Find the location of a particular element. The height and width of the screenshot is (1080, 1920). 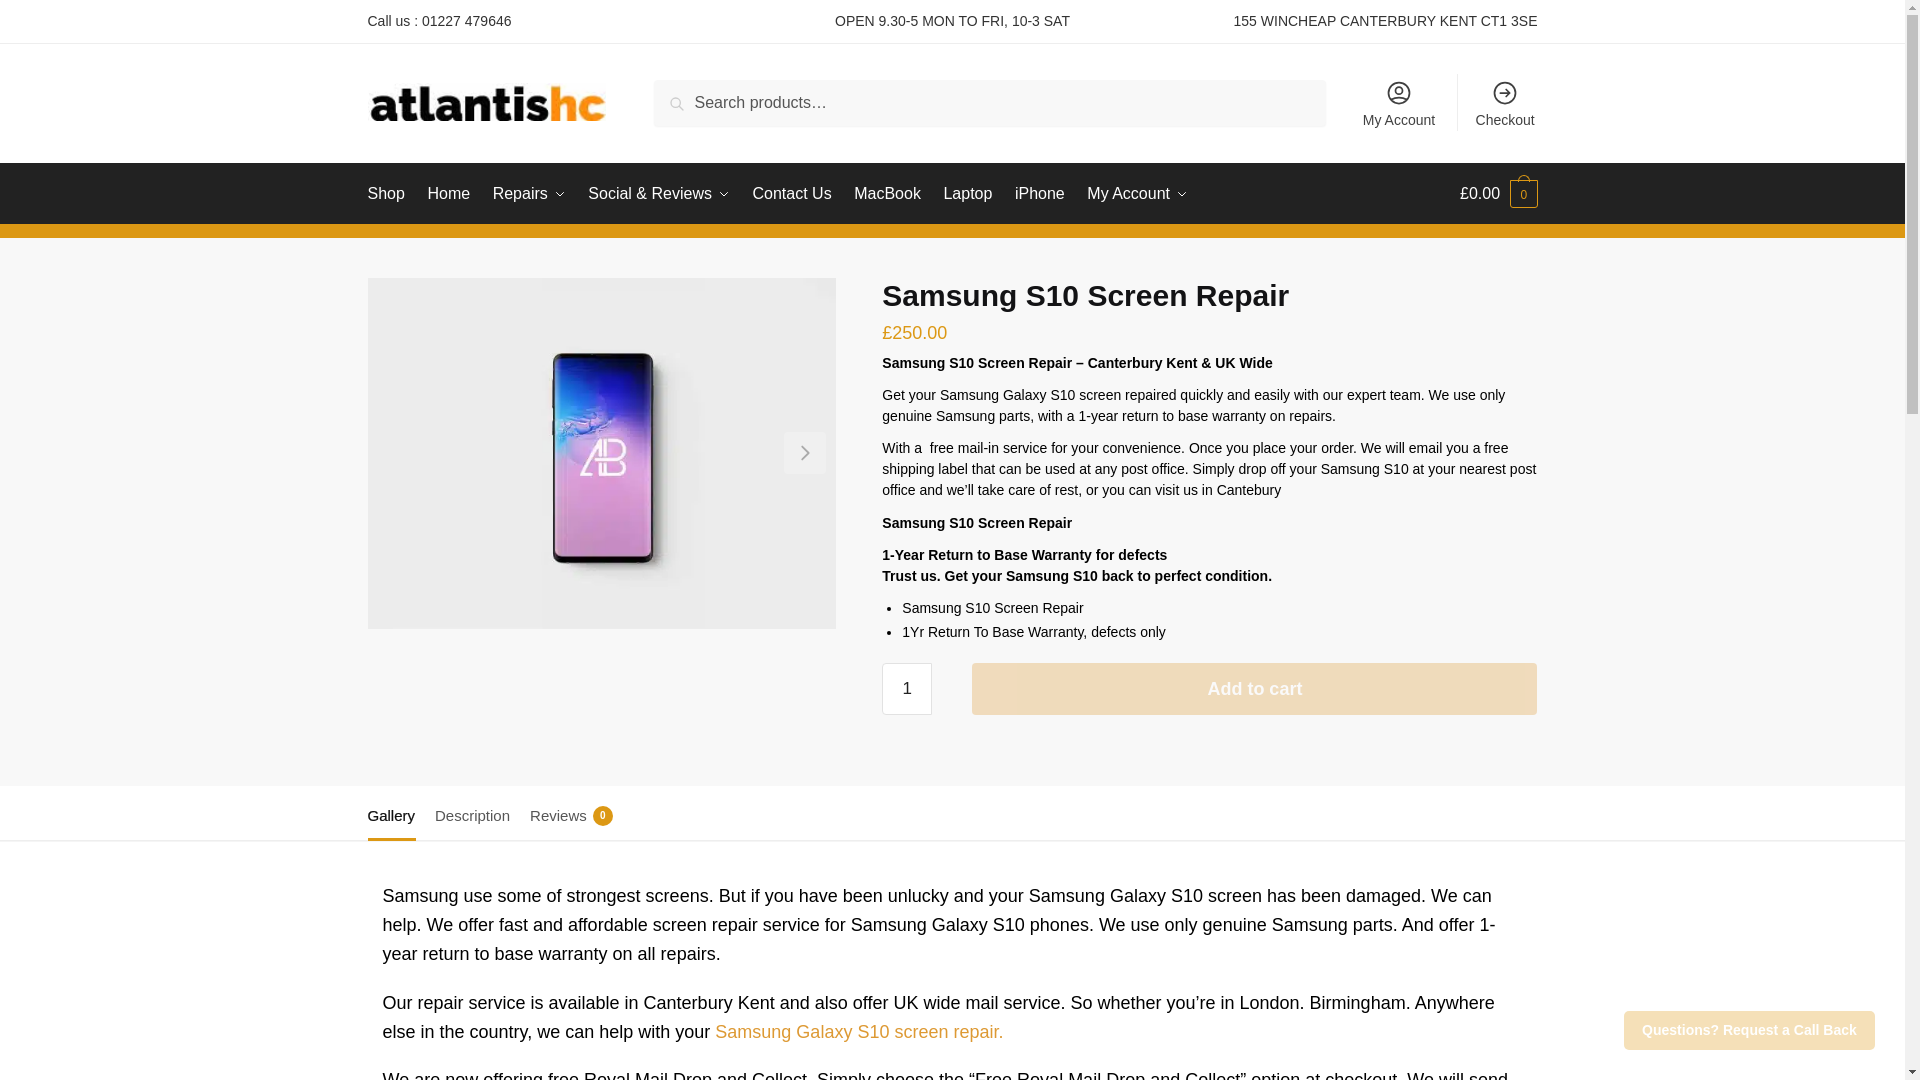

iPhone is located at coordinates (1040, 194).